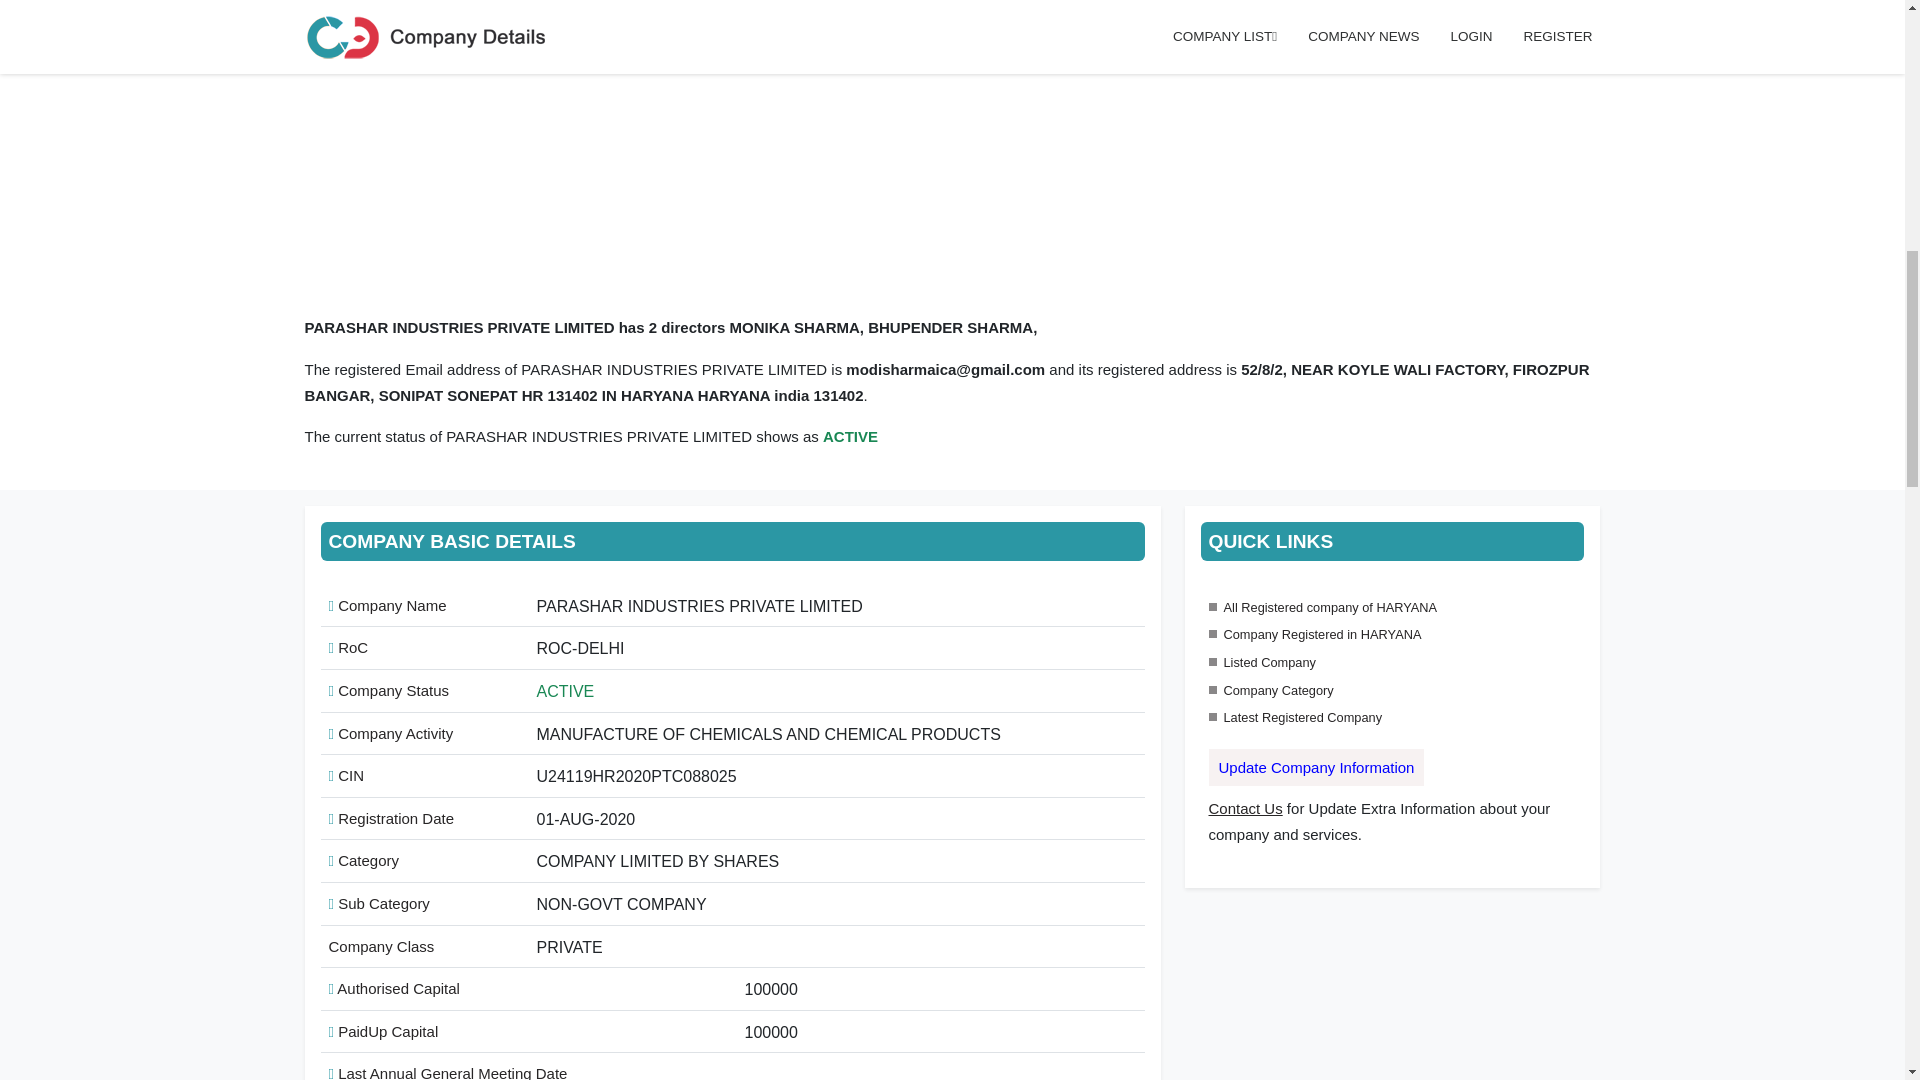 The width and height of the screenshot is (1920, 1080). Describe the element at coordinates (386, 606) in the screenshot. I see `Company Name` at that location.